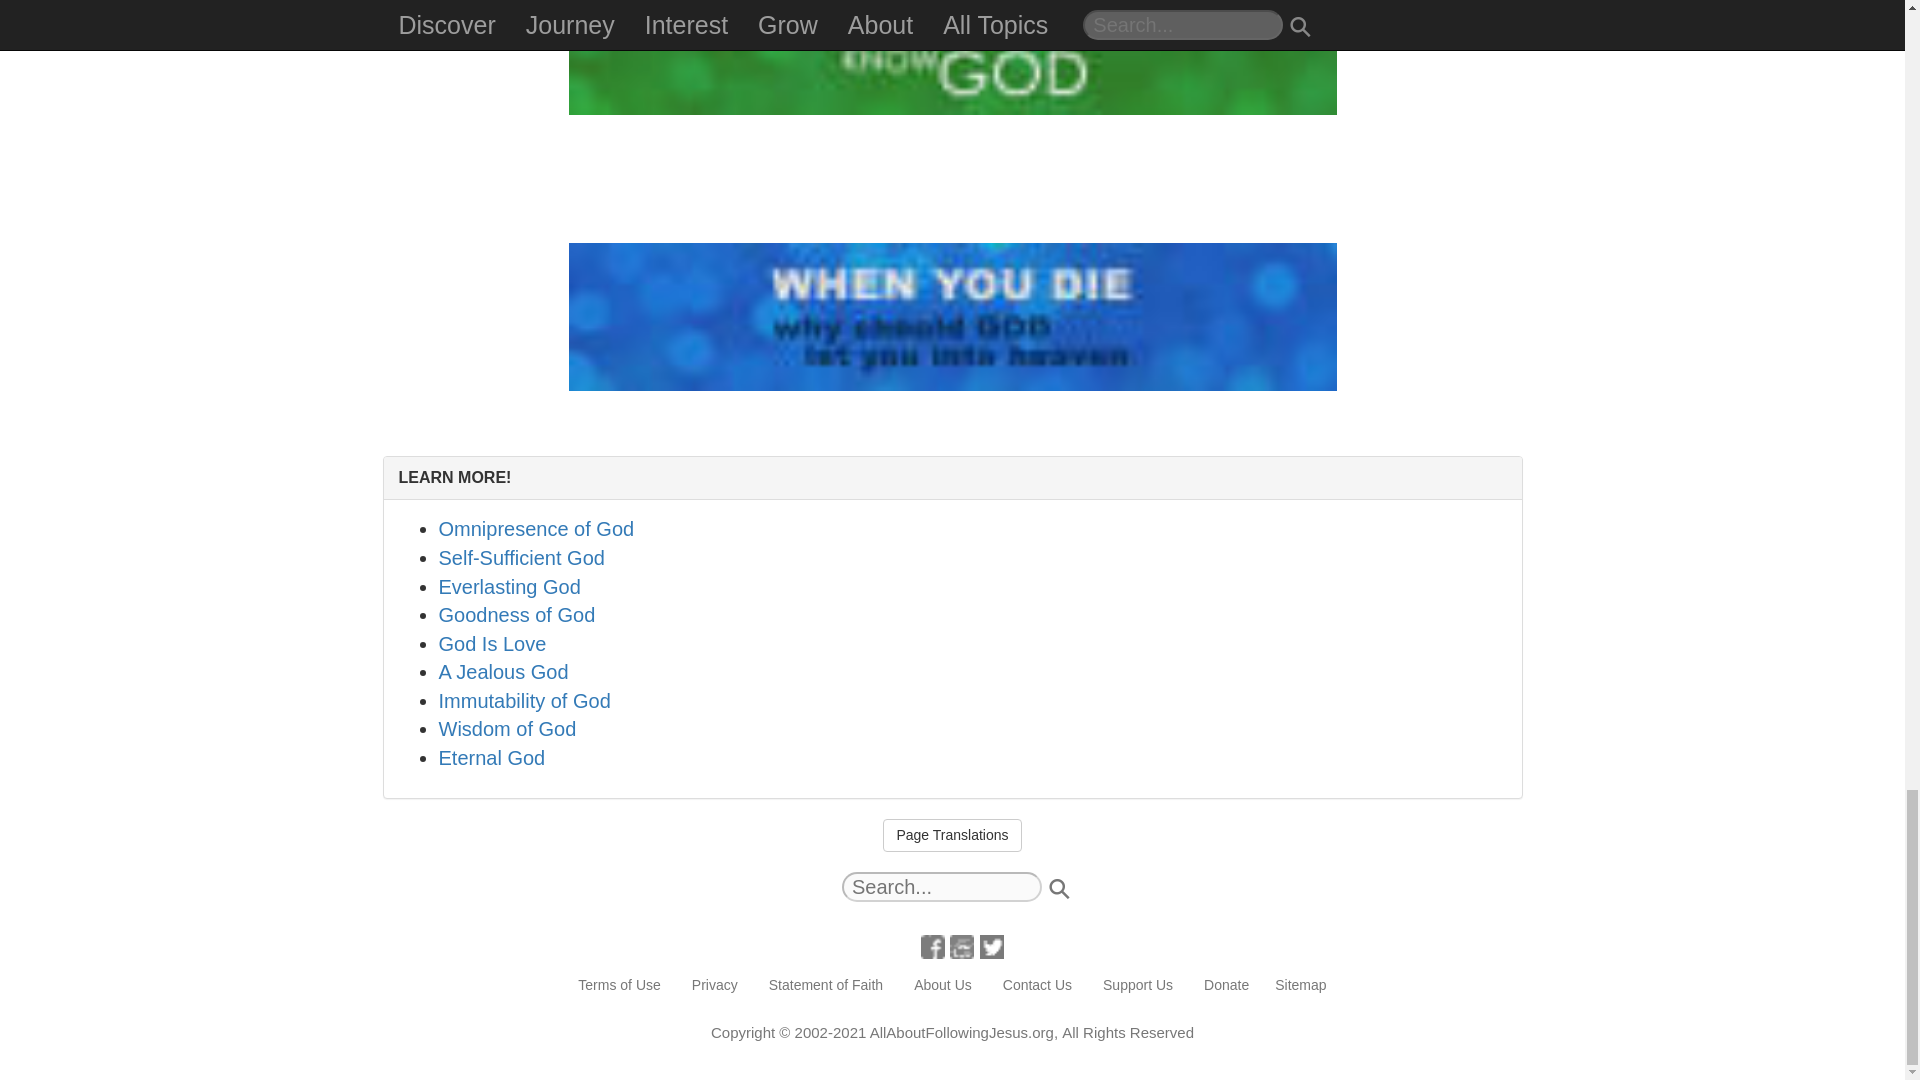  I want to click on Eternal God, so click(491, 758).